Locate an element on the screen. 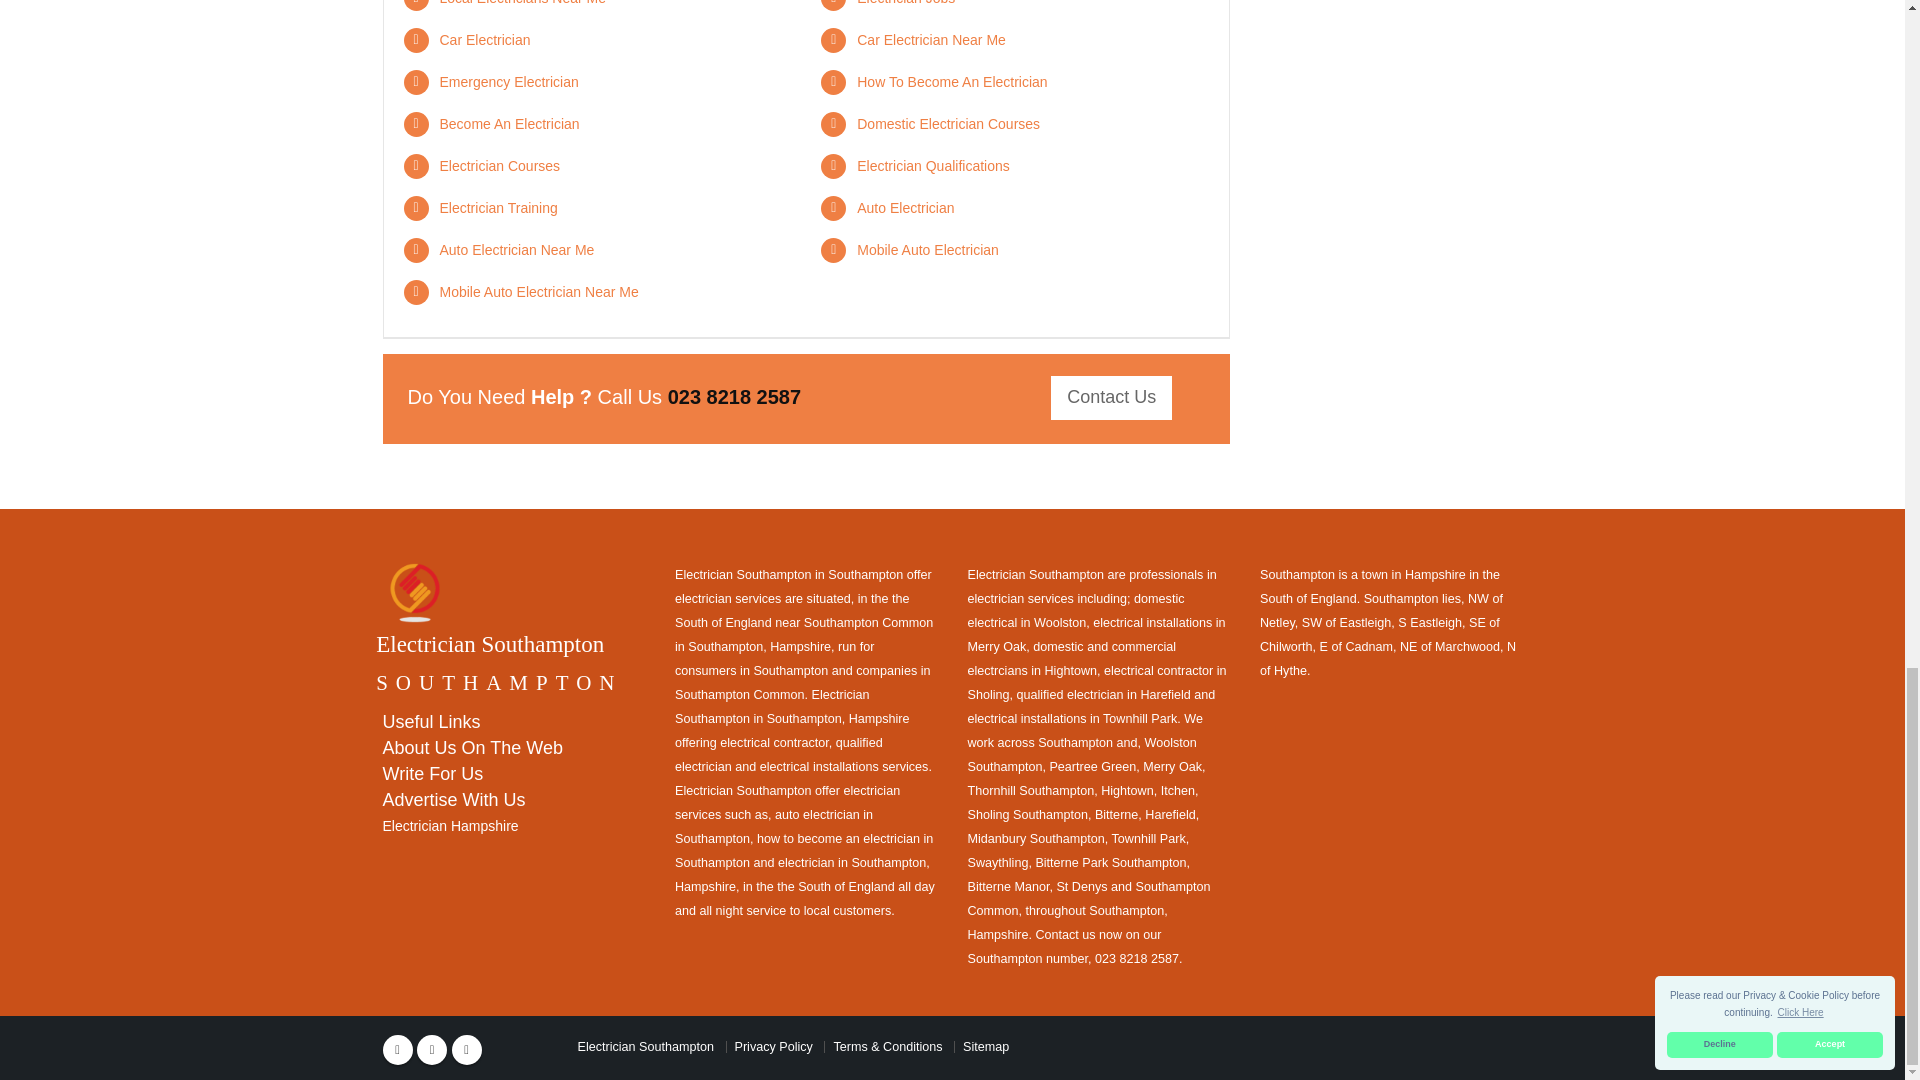  Facebook is located at coordinates (397, 1049).